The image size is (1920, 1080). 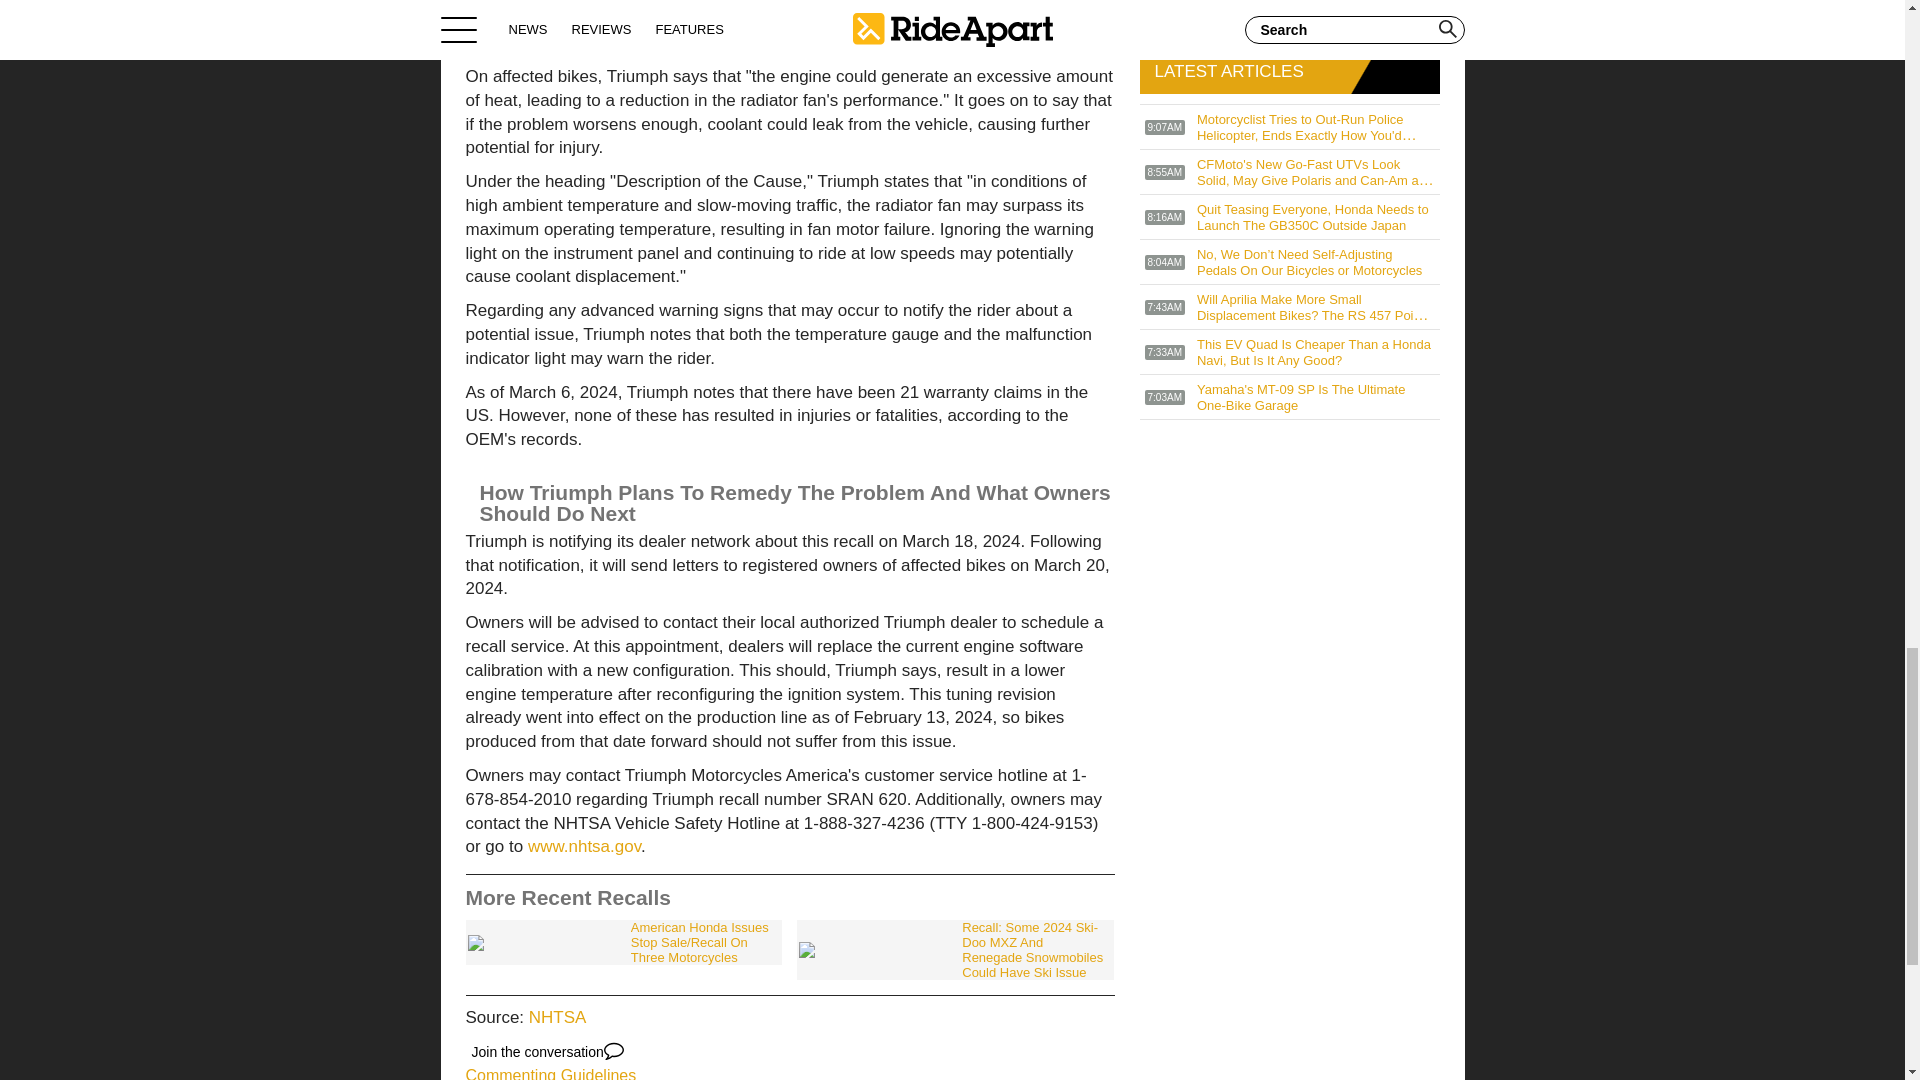 What do you see at coordinates (584, 846) in the screenshot?
I see `www.nhtsa.gov` at bounding box center [584, 846].